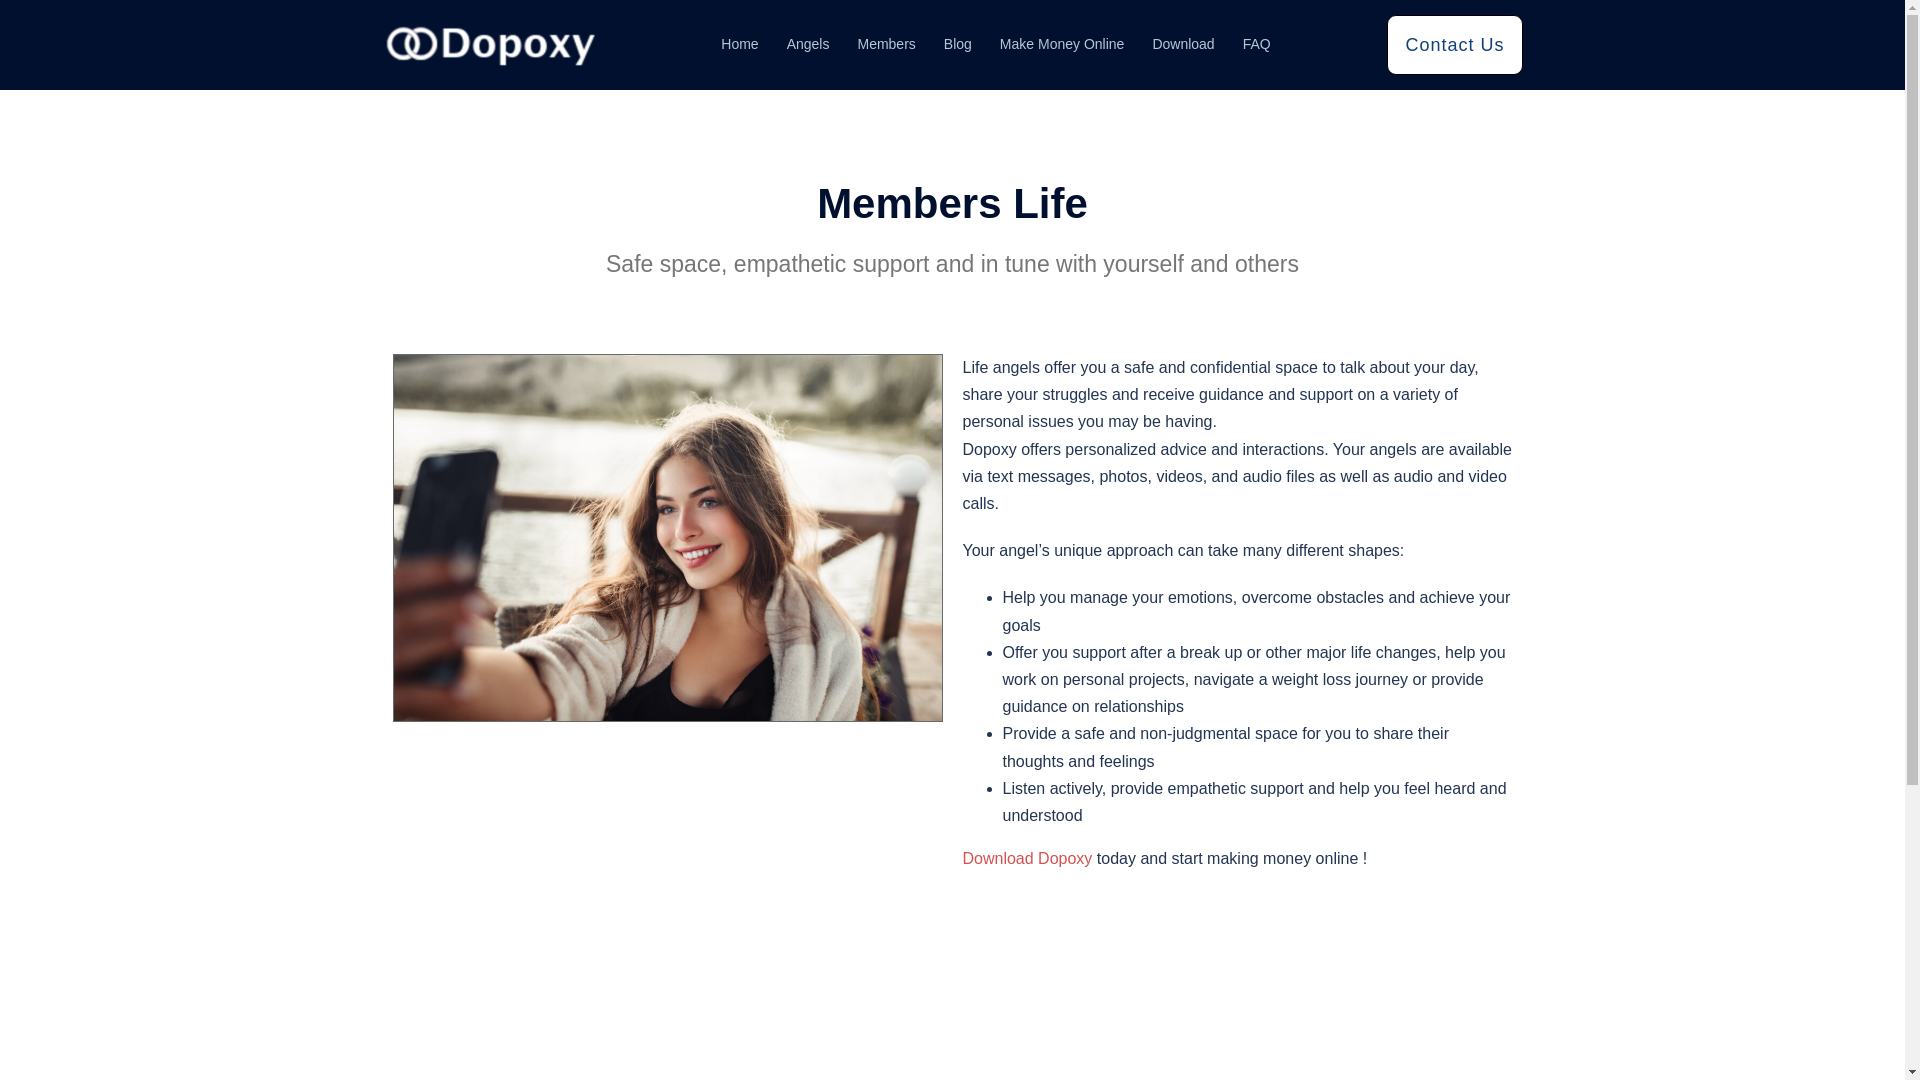  Describe the element at coordinates (1026, 858) in the screenshot. I see `Download Dopoxy` at that location.